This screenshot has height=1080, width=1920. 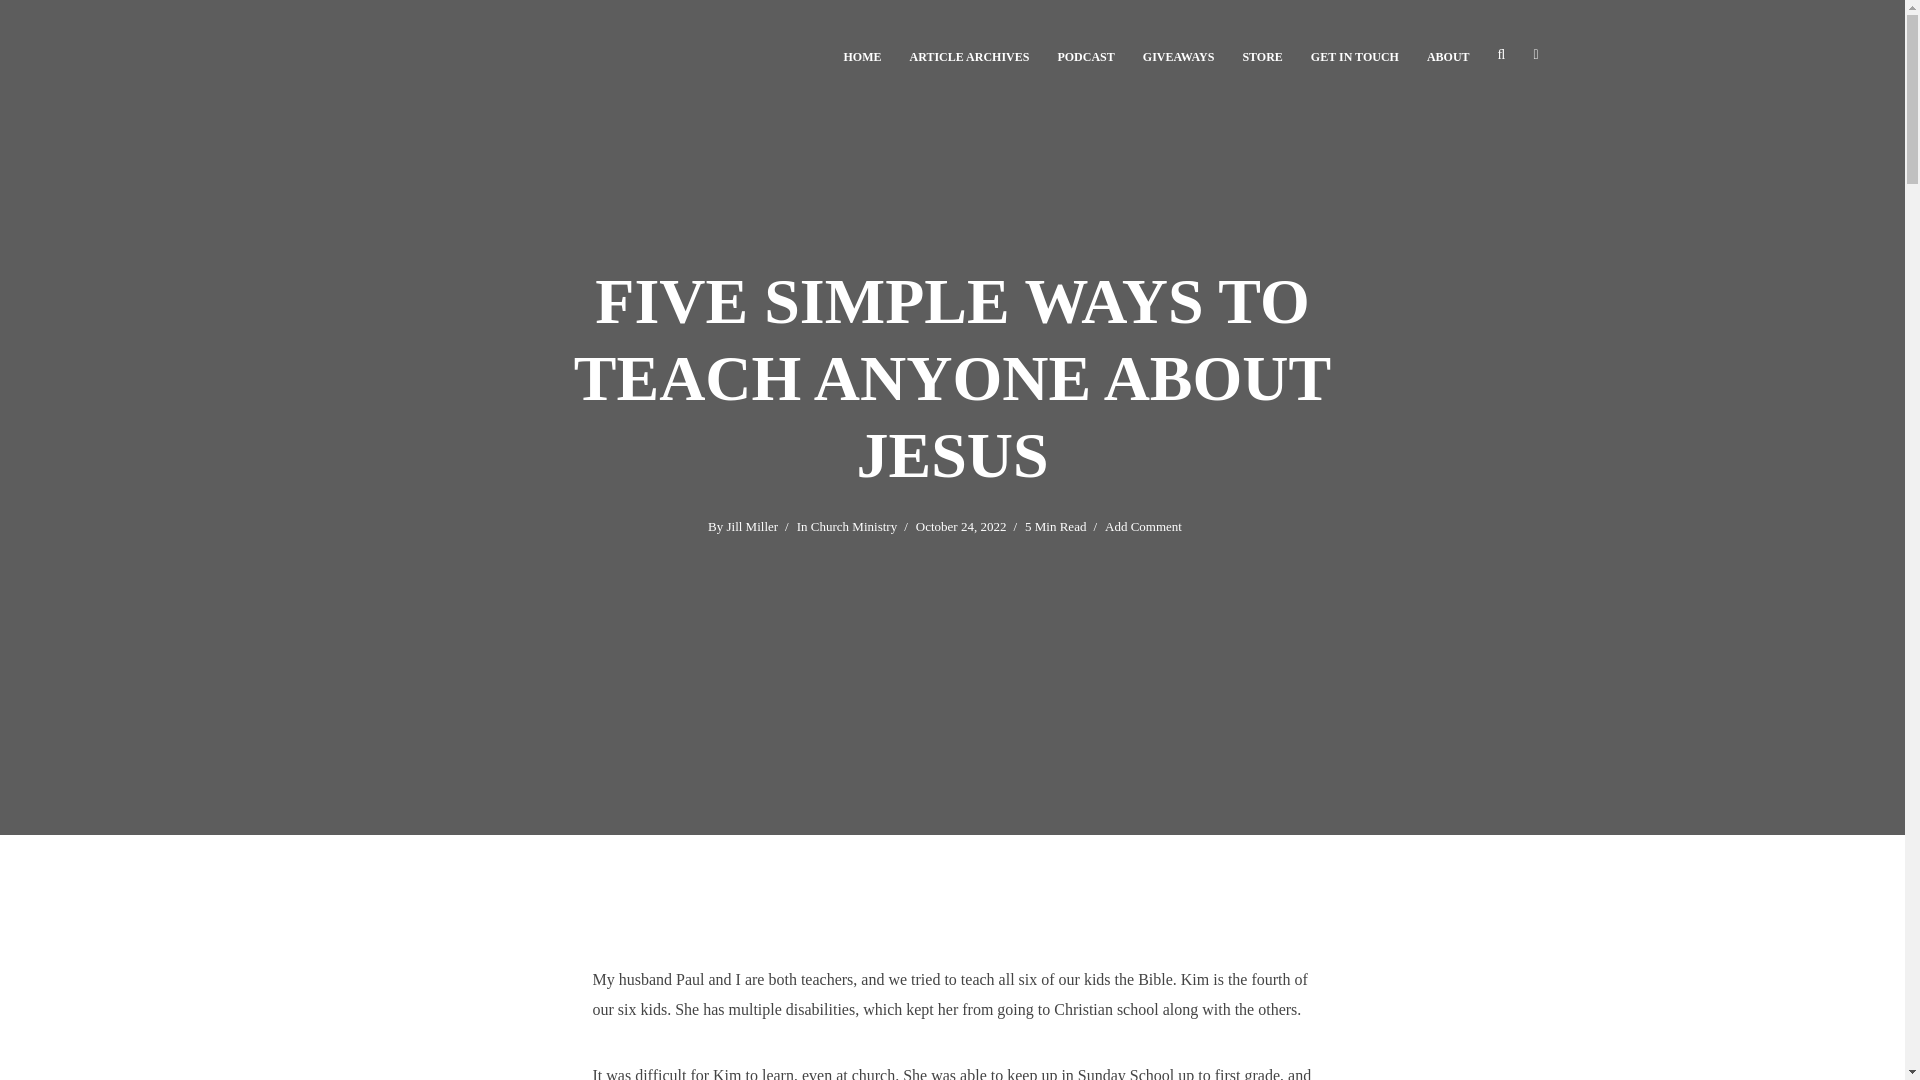 I want to click on New Growth Press, so click(x=1262, y=54).